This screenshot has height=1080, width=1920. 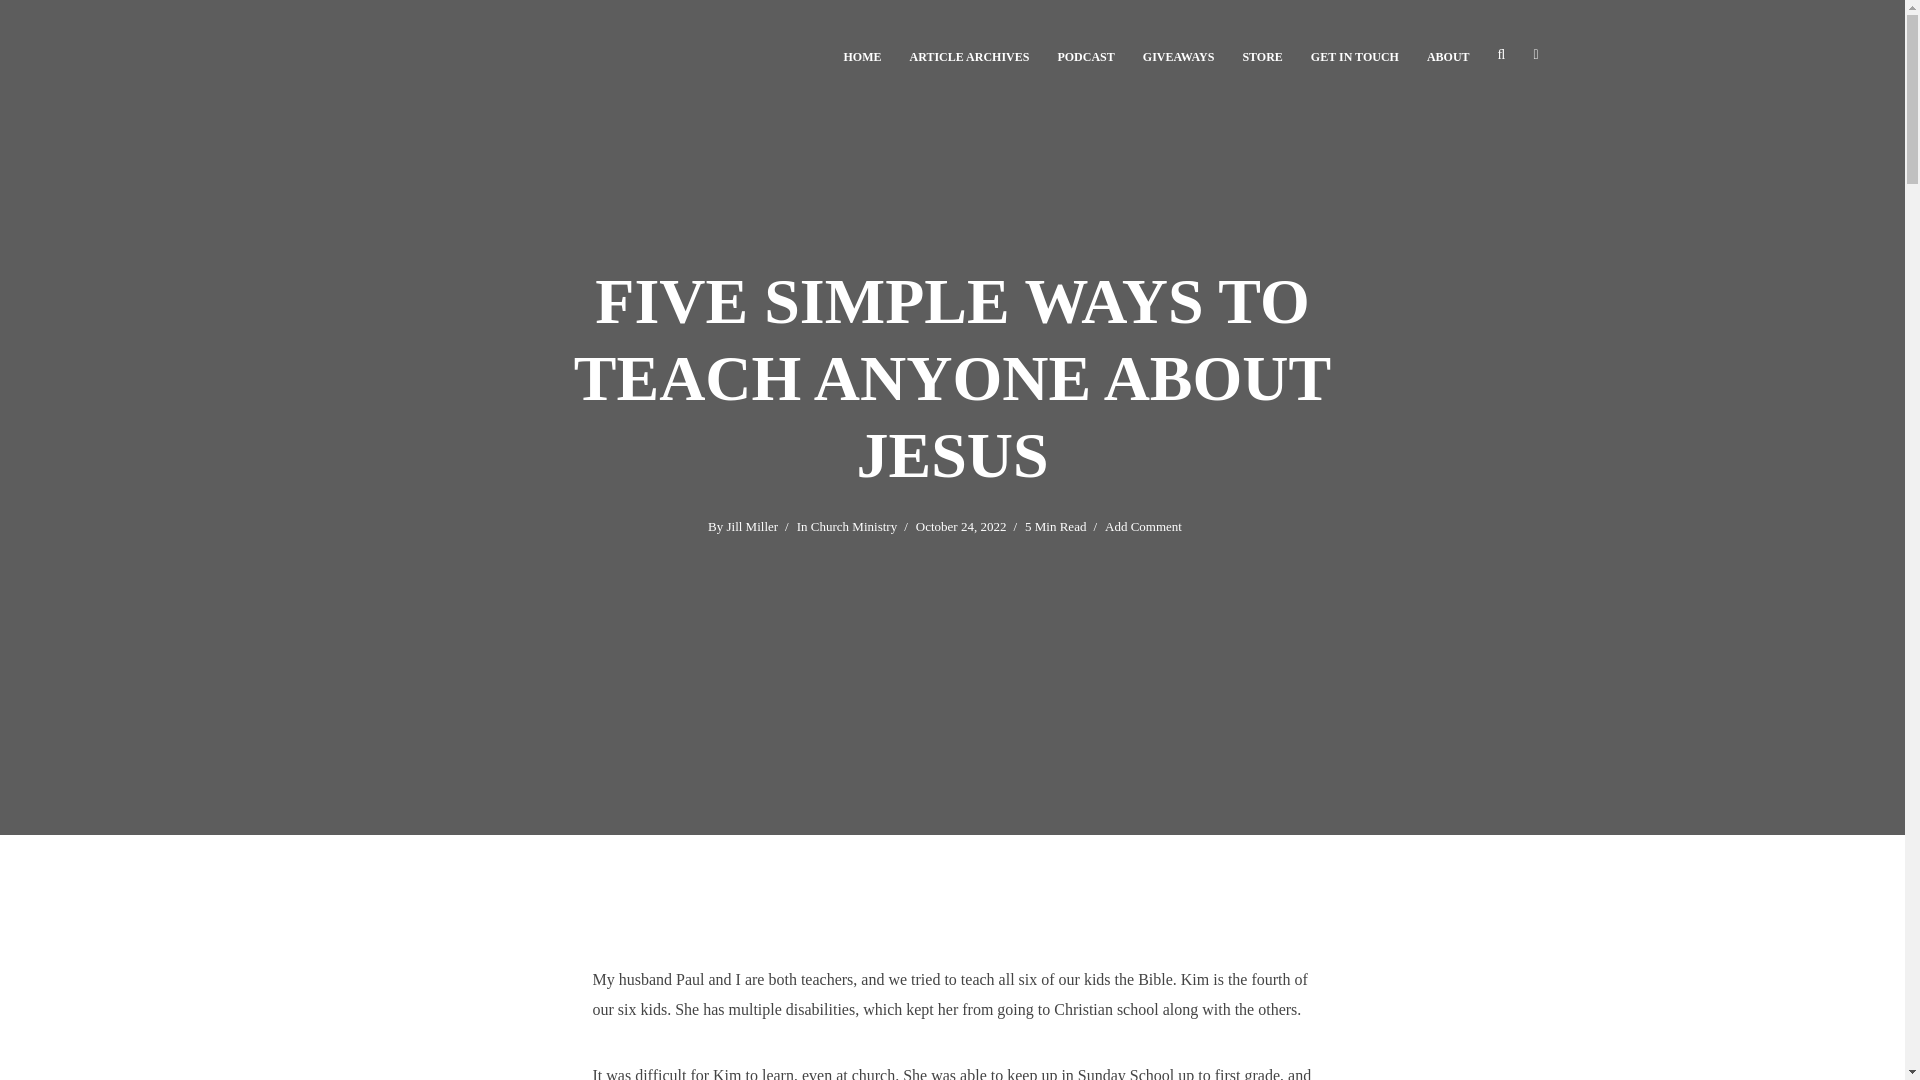 I want to click on New Growth Press, so click(x=1262, y=54).